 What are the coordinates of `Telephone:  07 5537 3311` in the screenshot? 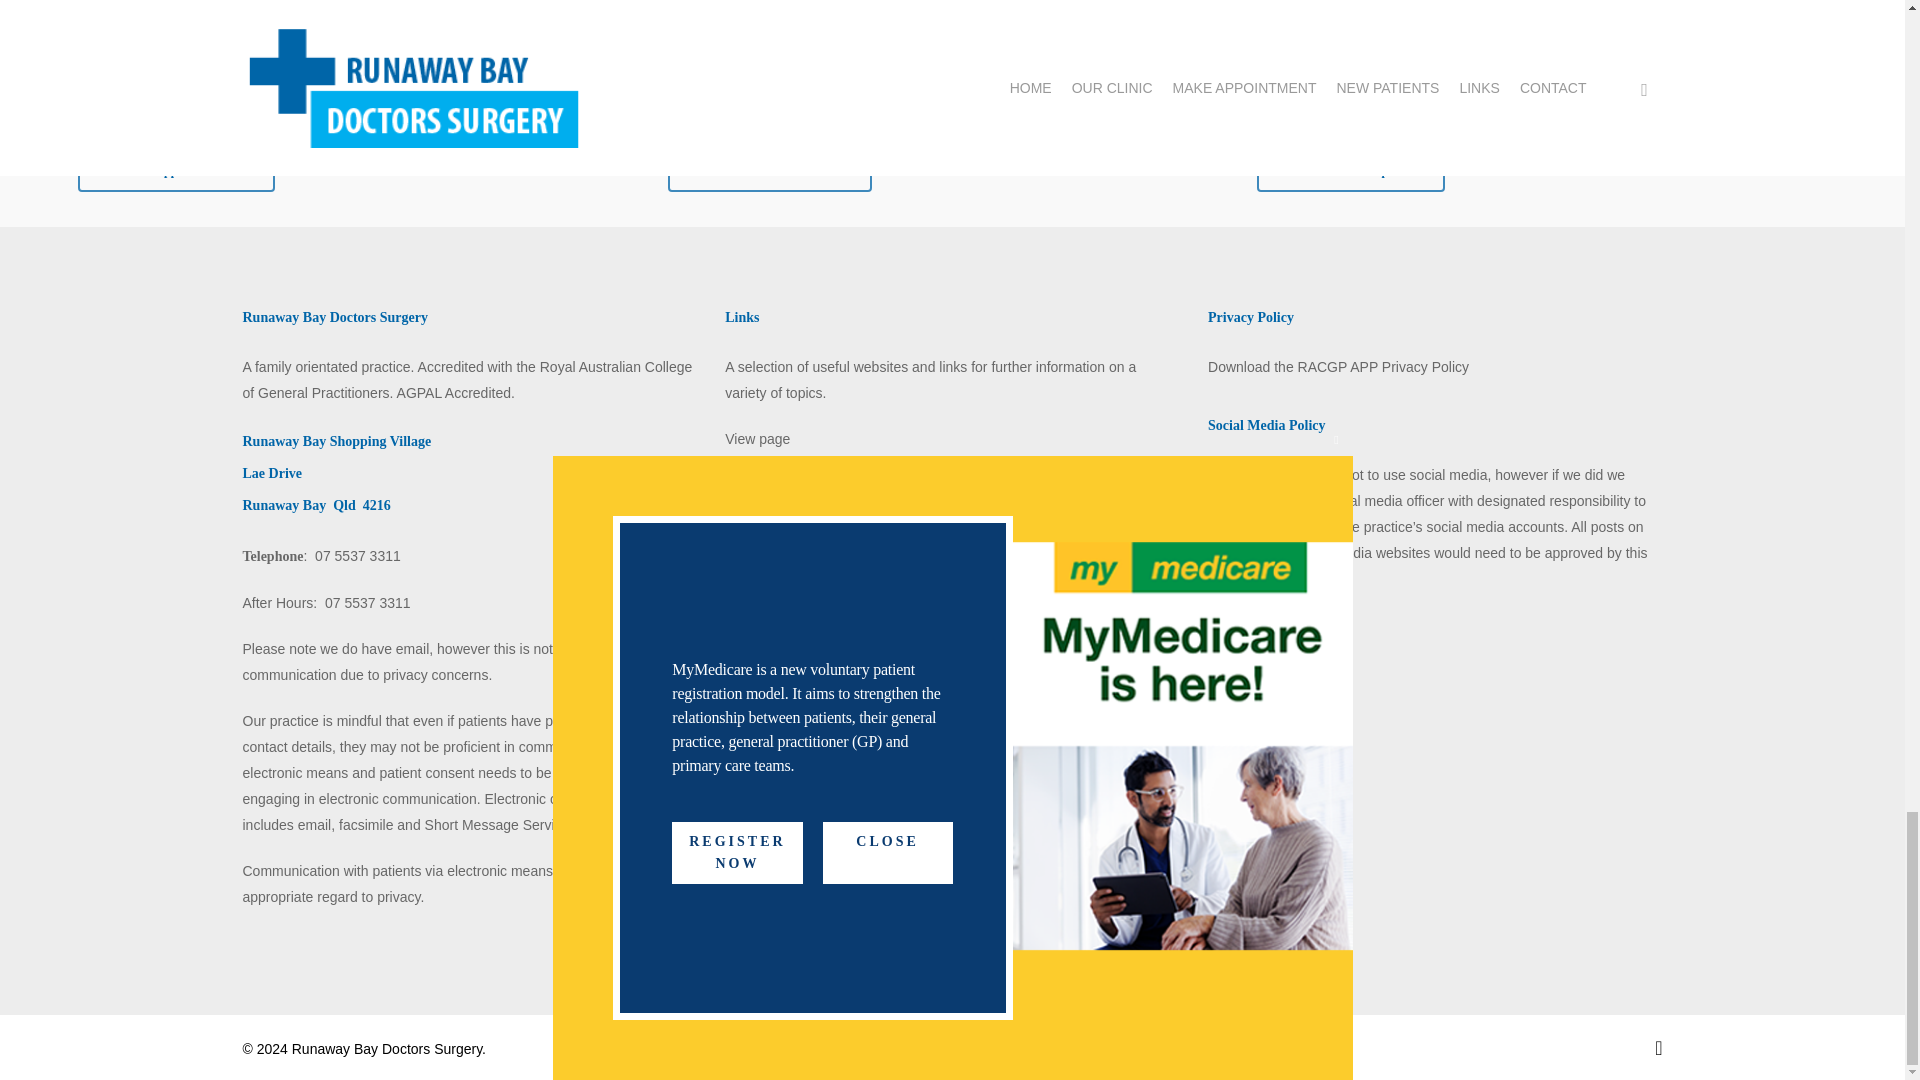 It's located at (320, 555).